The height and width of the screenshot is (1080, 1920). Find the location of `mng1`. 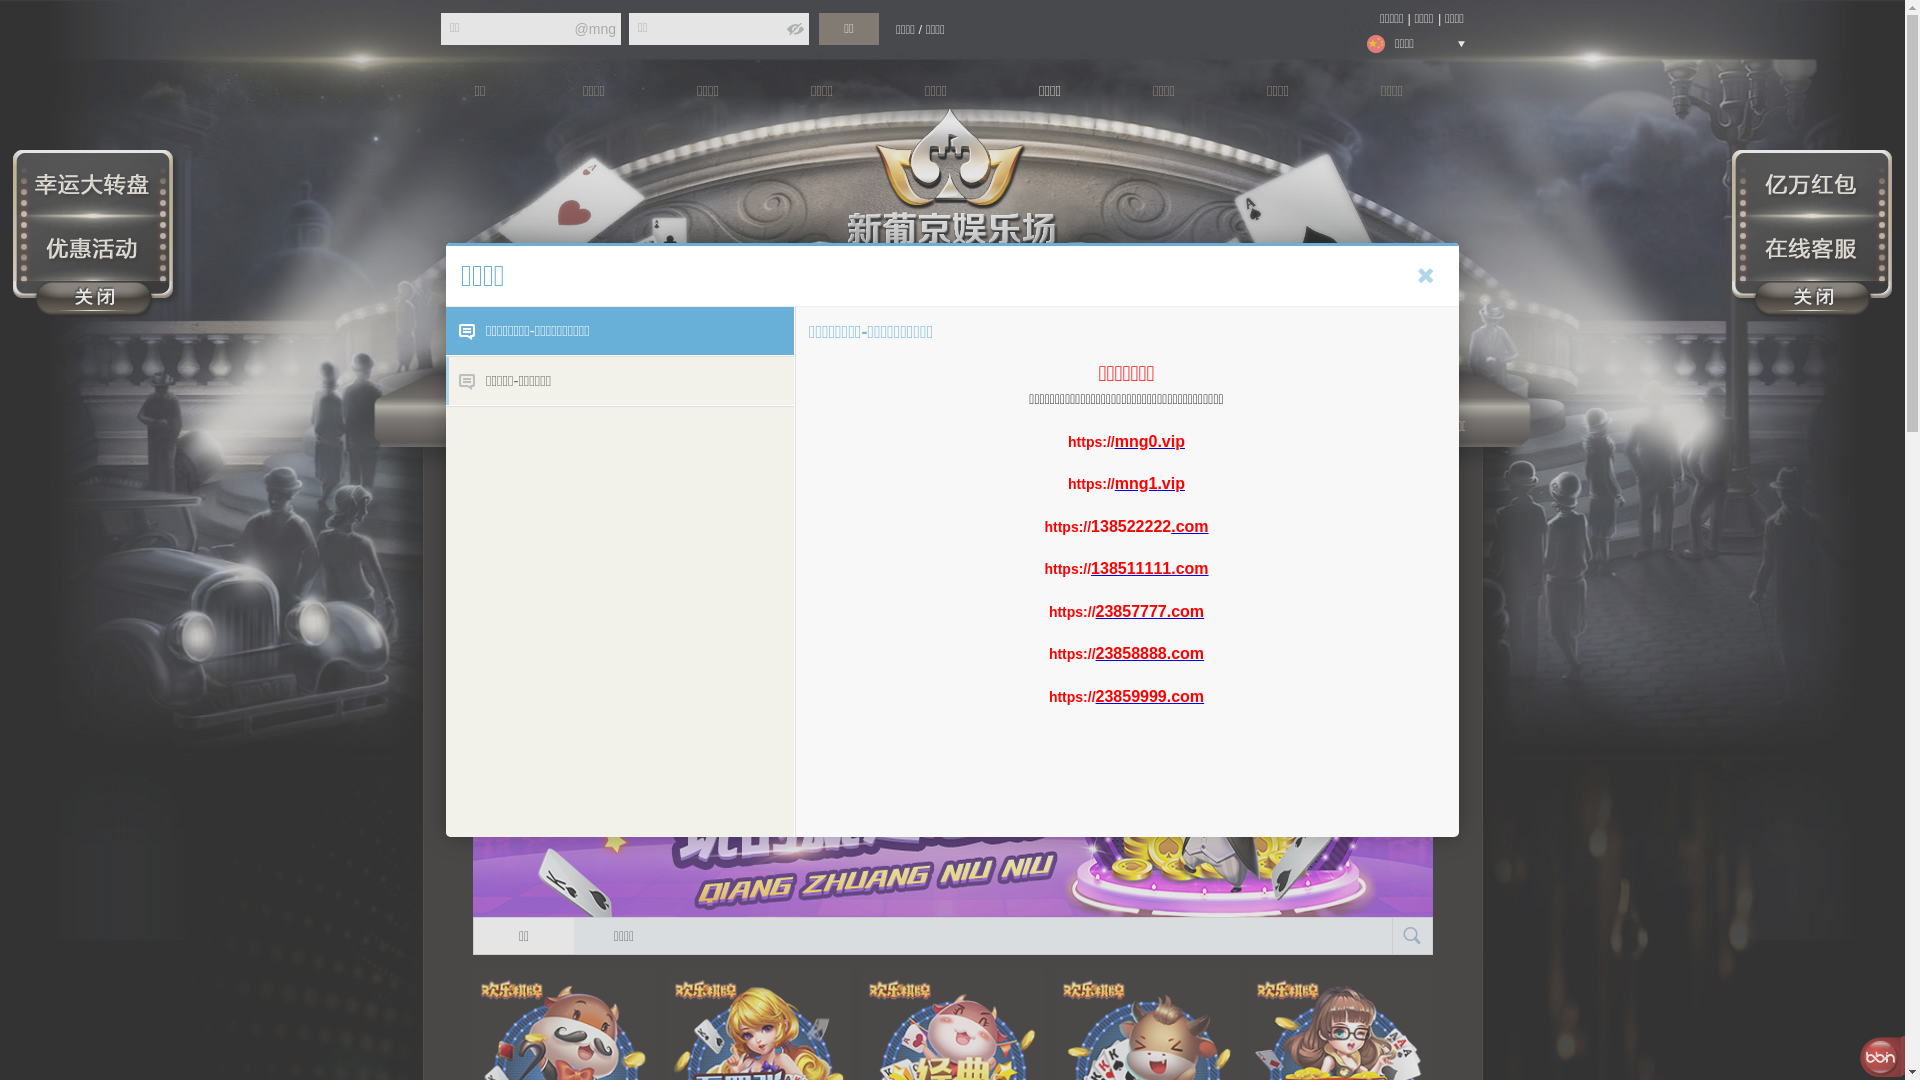

mng1 is located at coordinates (1136, 484).